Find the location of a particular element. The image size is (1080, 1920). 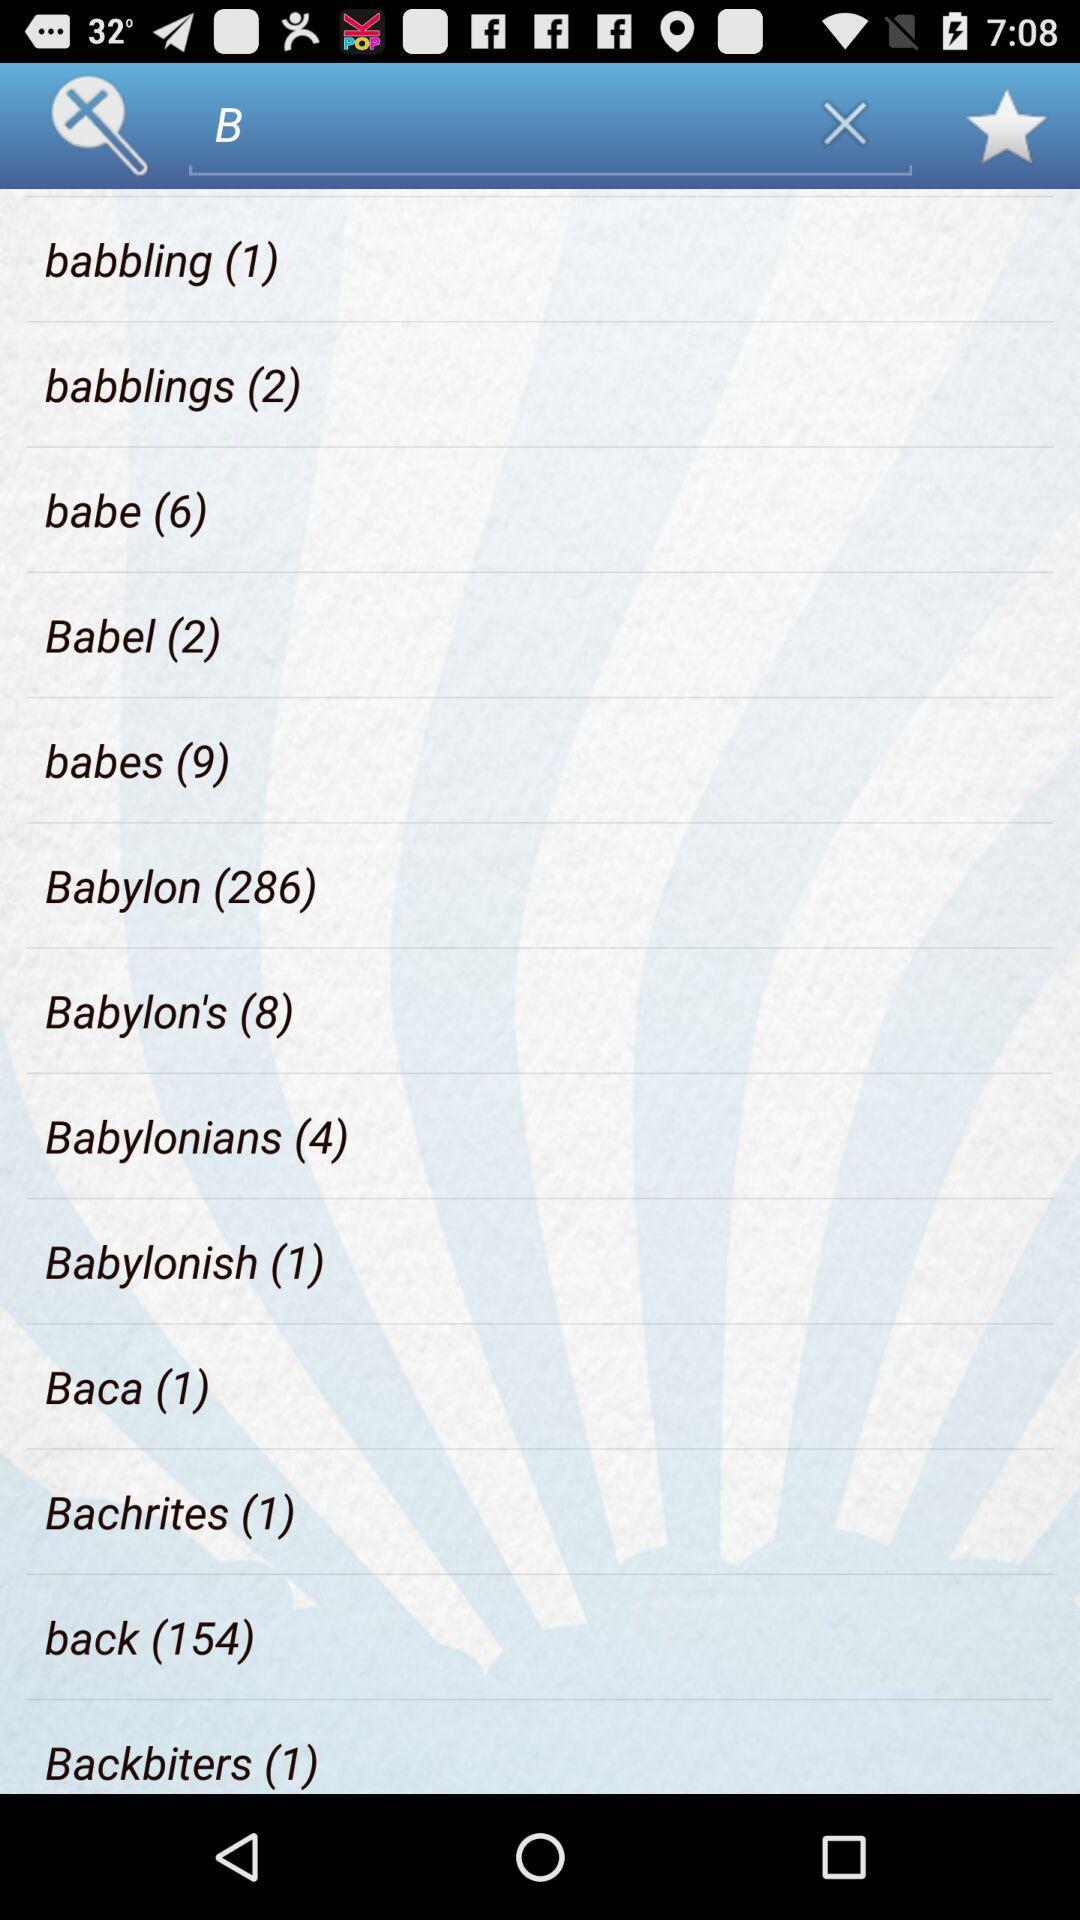

scroll to the baca (1) app is located at coordinates (128, 1386).